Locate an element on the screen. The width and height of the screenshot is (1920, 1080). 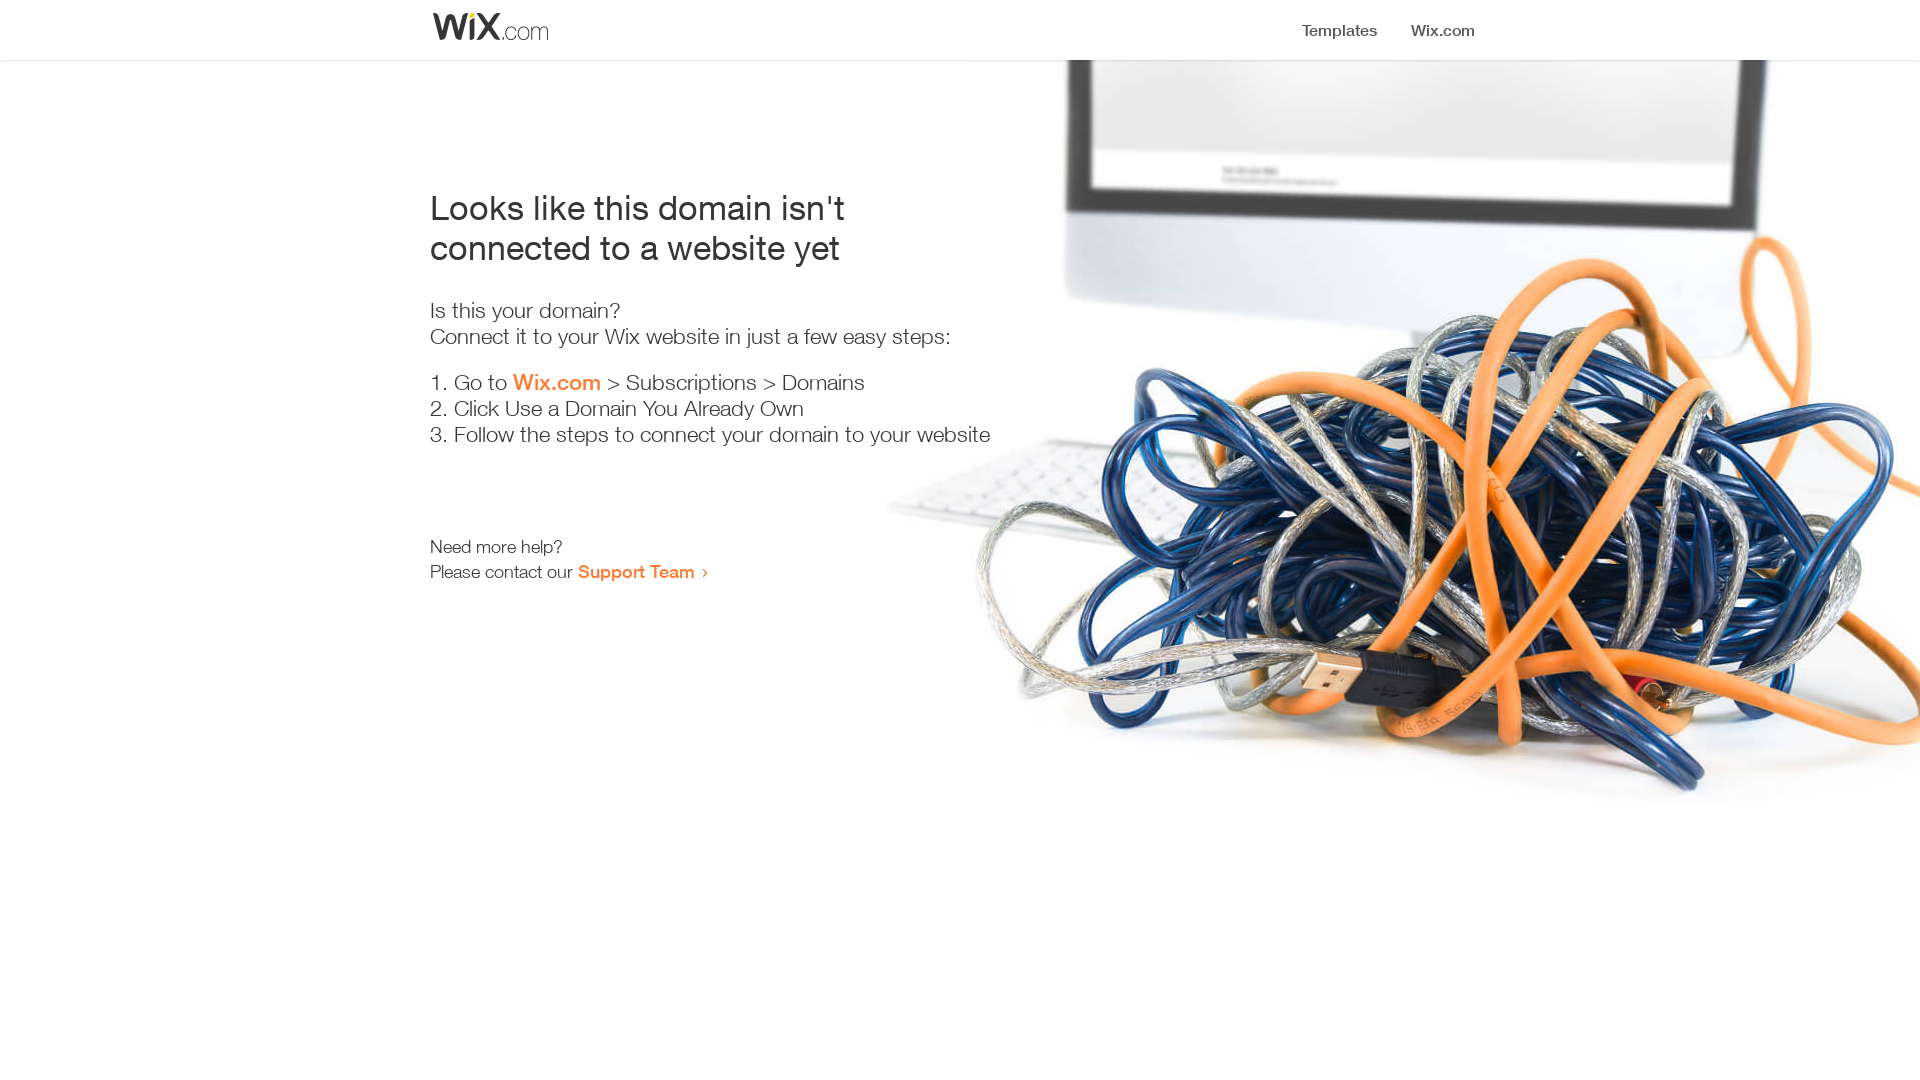
Wix.com is located at coordinates (557, 382).